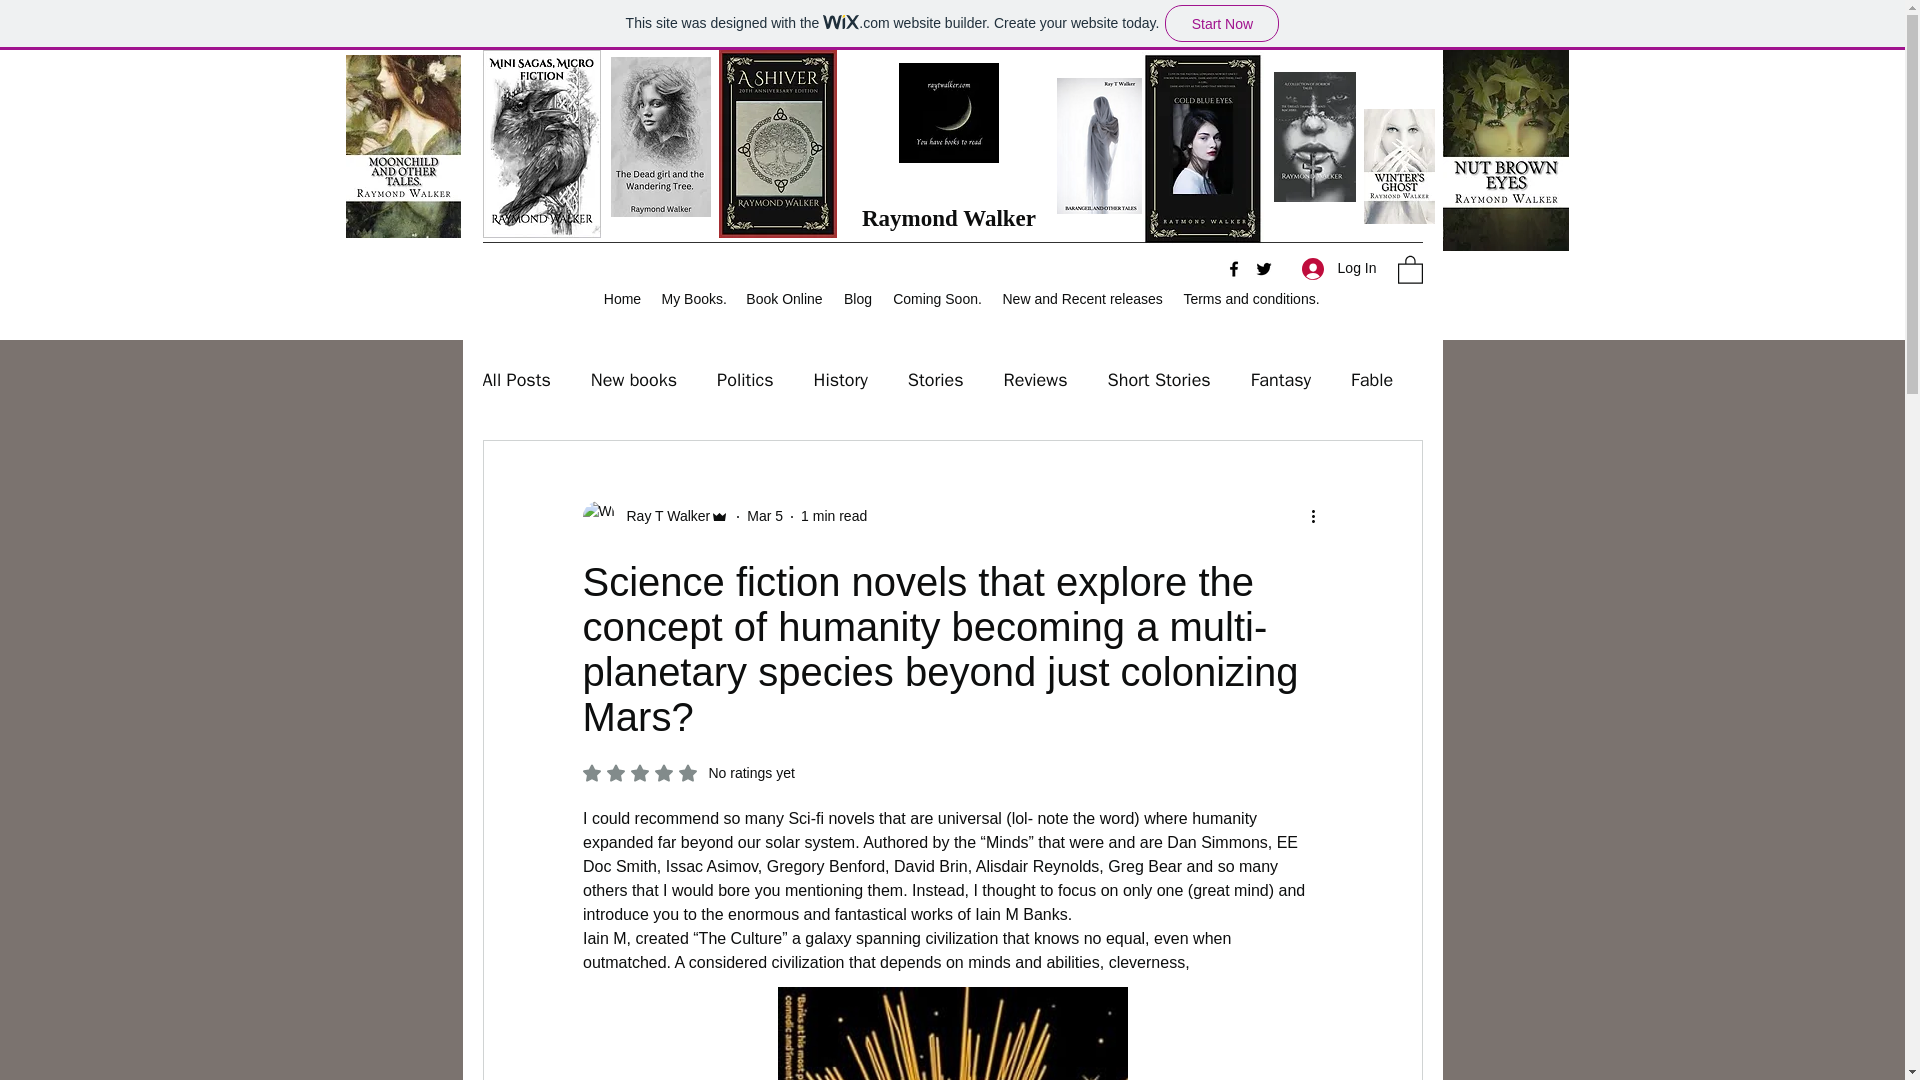  What do you see at coordinates (1036, 380) in the screenshot?
I see `Reviews` at bounding box center [1036, 380].